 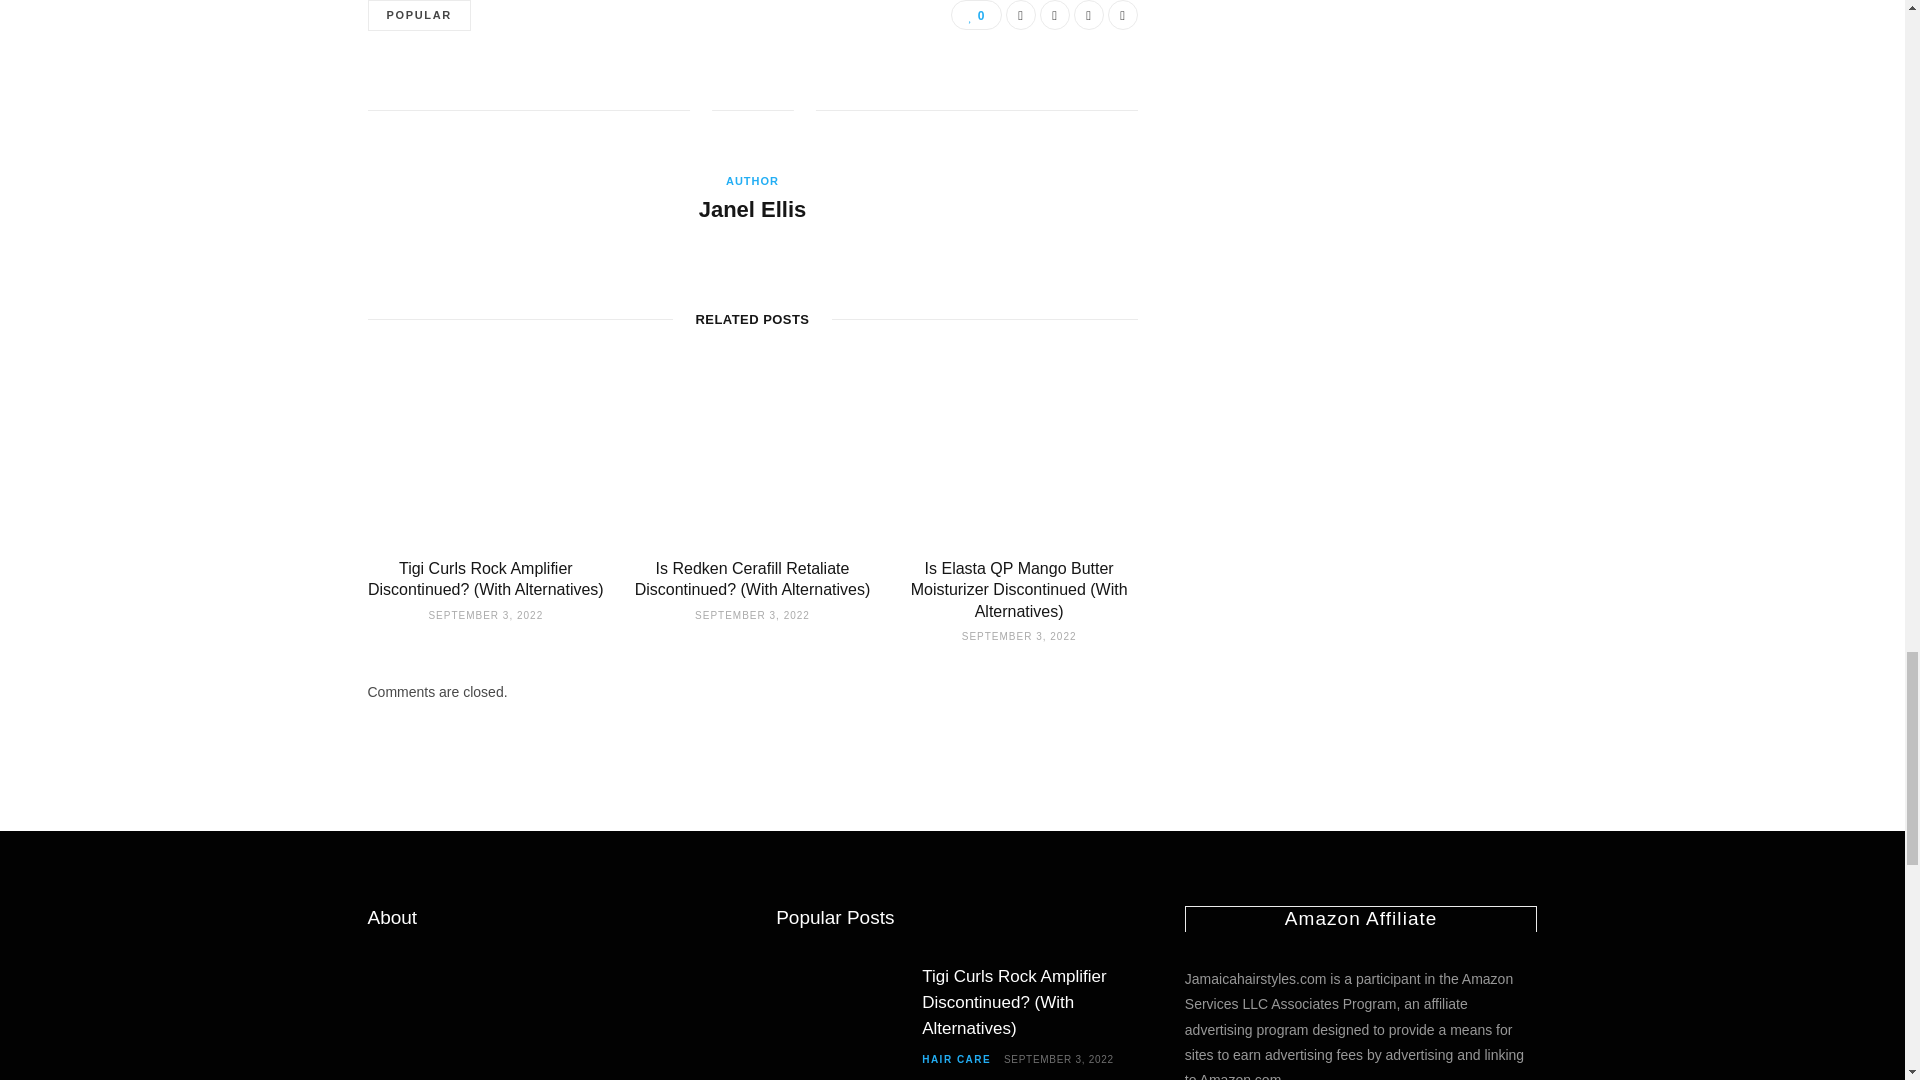 I want to click on Pinterest, so click(x=1088, y=15).